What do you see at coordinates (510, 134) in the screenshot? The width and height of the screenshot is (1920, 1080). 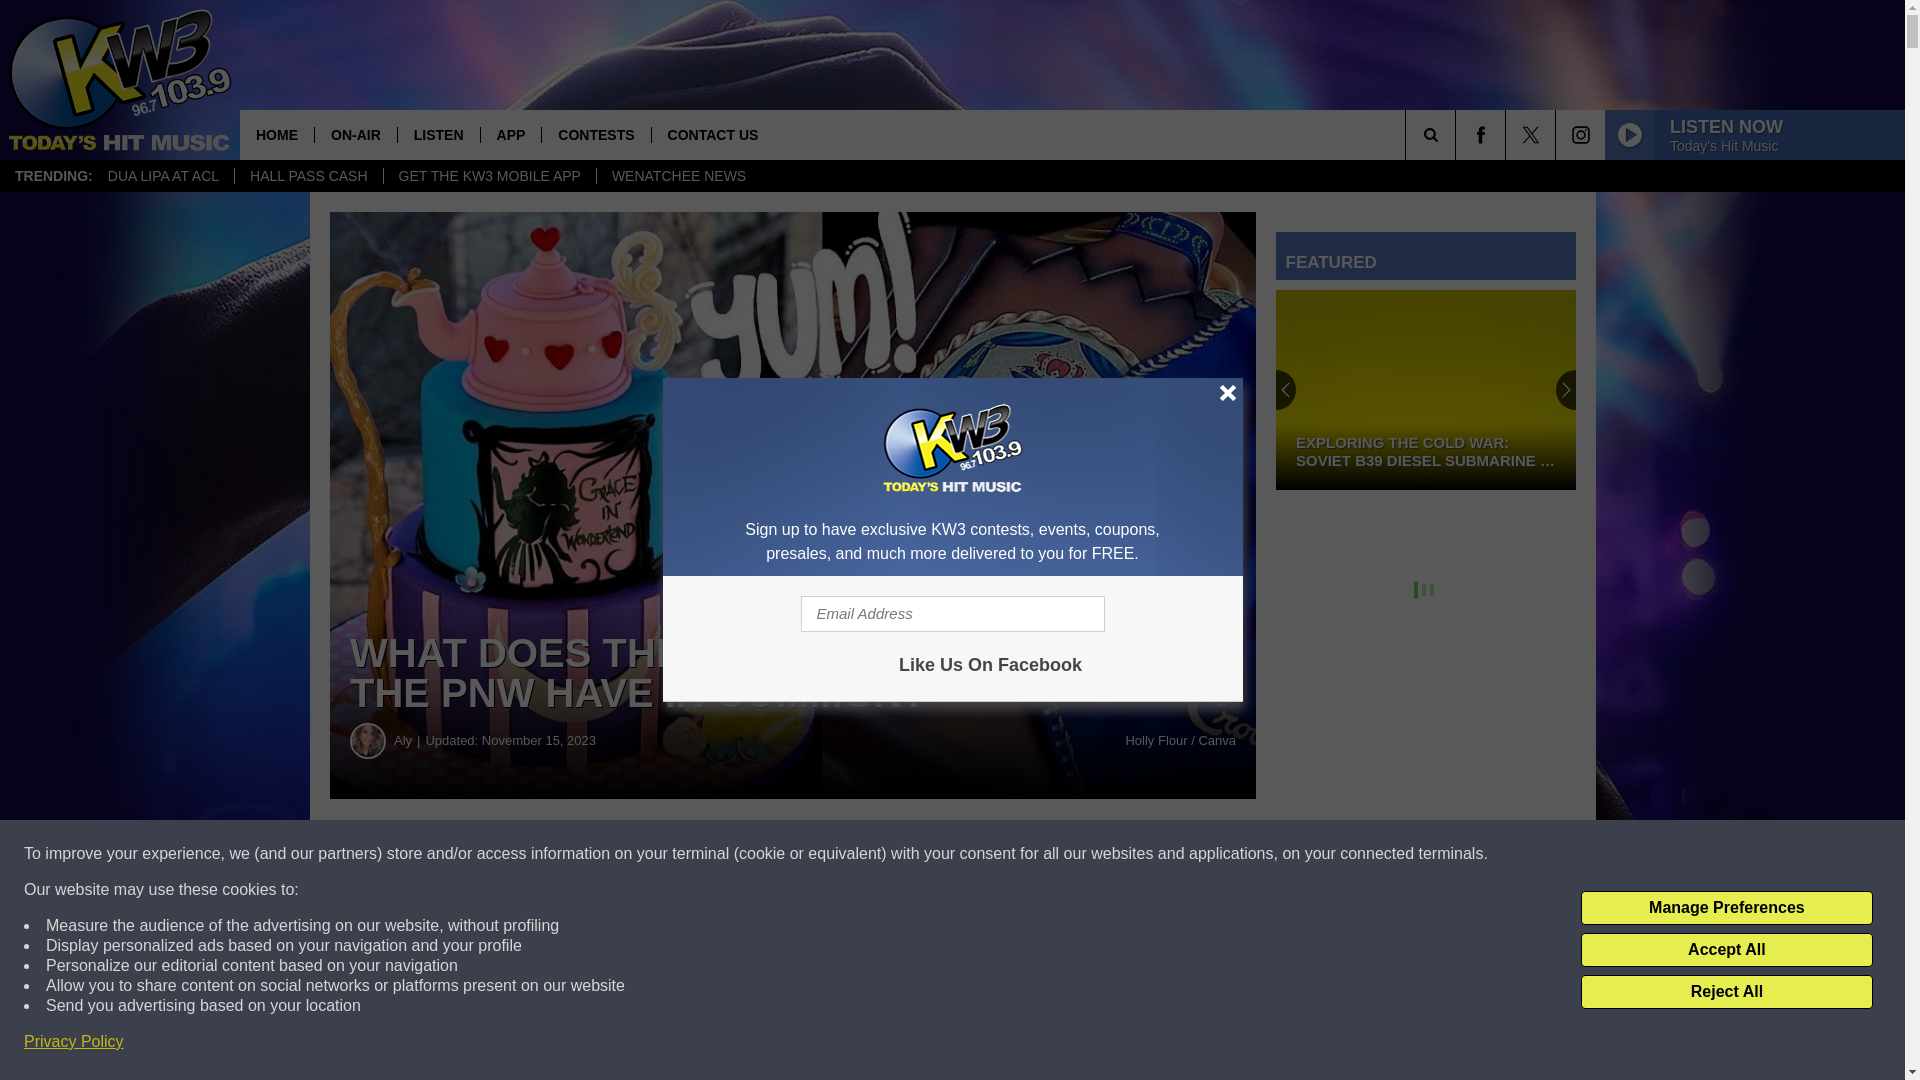 I see `APP` at bounding box center [510, 134].